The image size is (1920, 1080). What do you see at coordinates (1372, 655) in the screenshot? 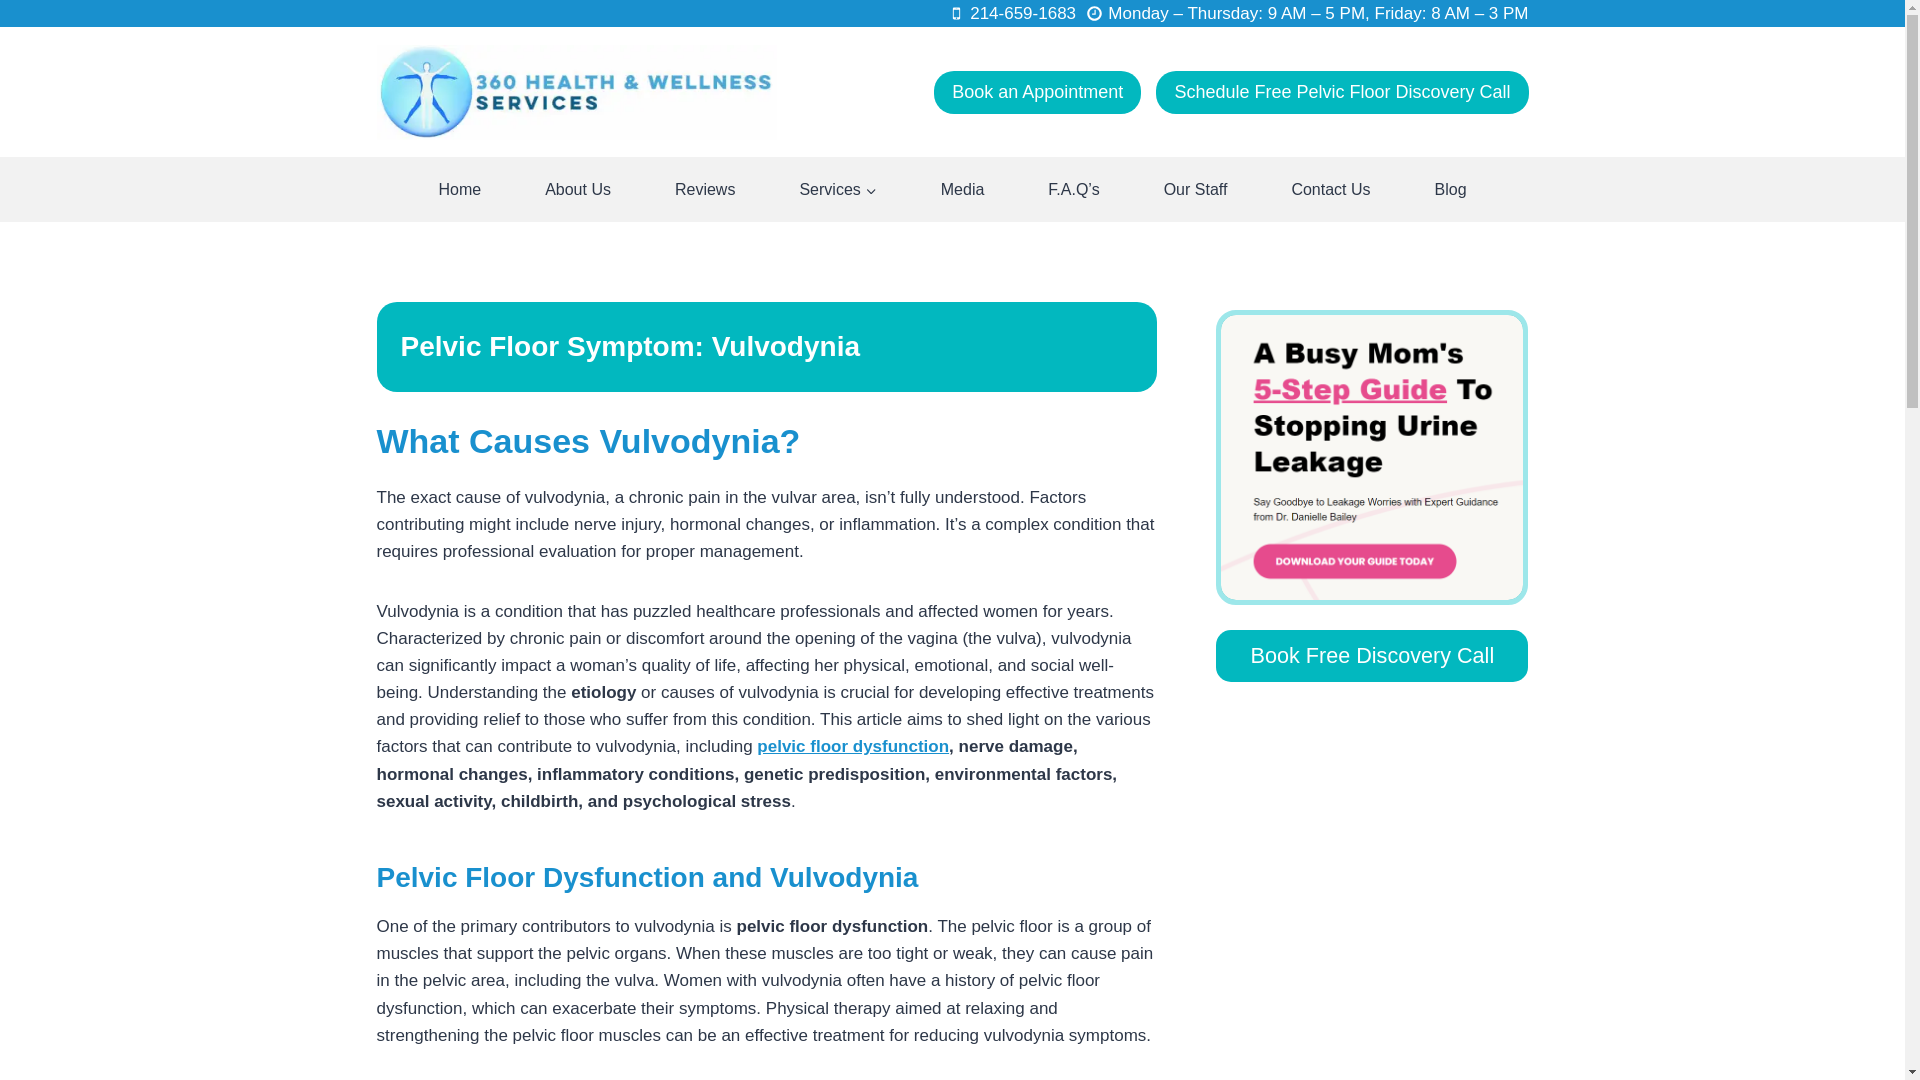
I see `Book Free Discovery Call` at bounding box center [1372, 655].